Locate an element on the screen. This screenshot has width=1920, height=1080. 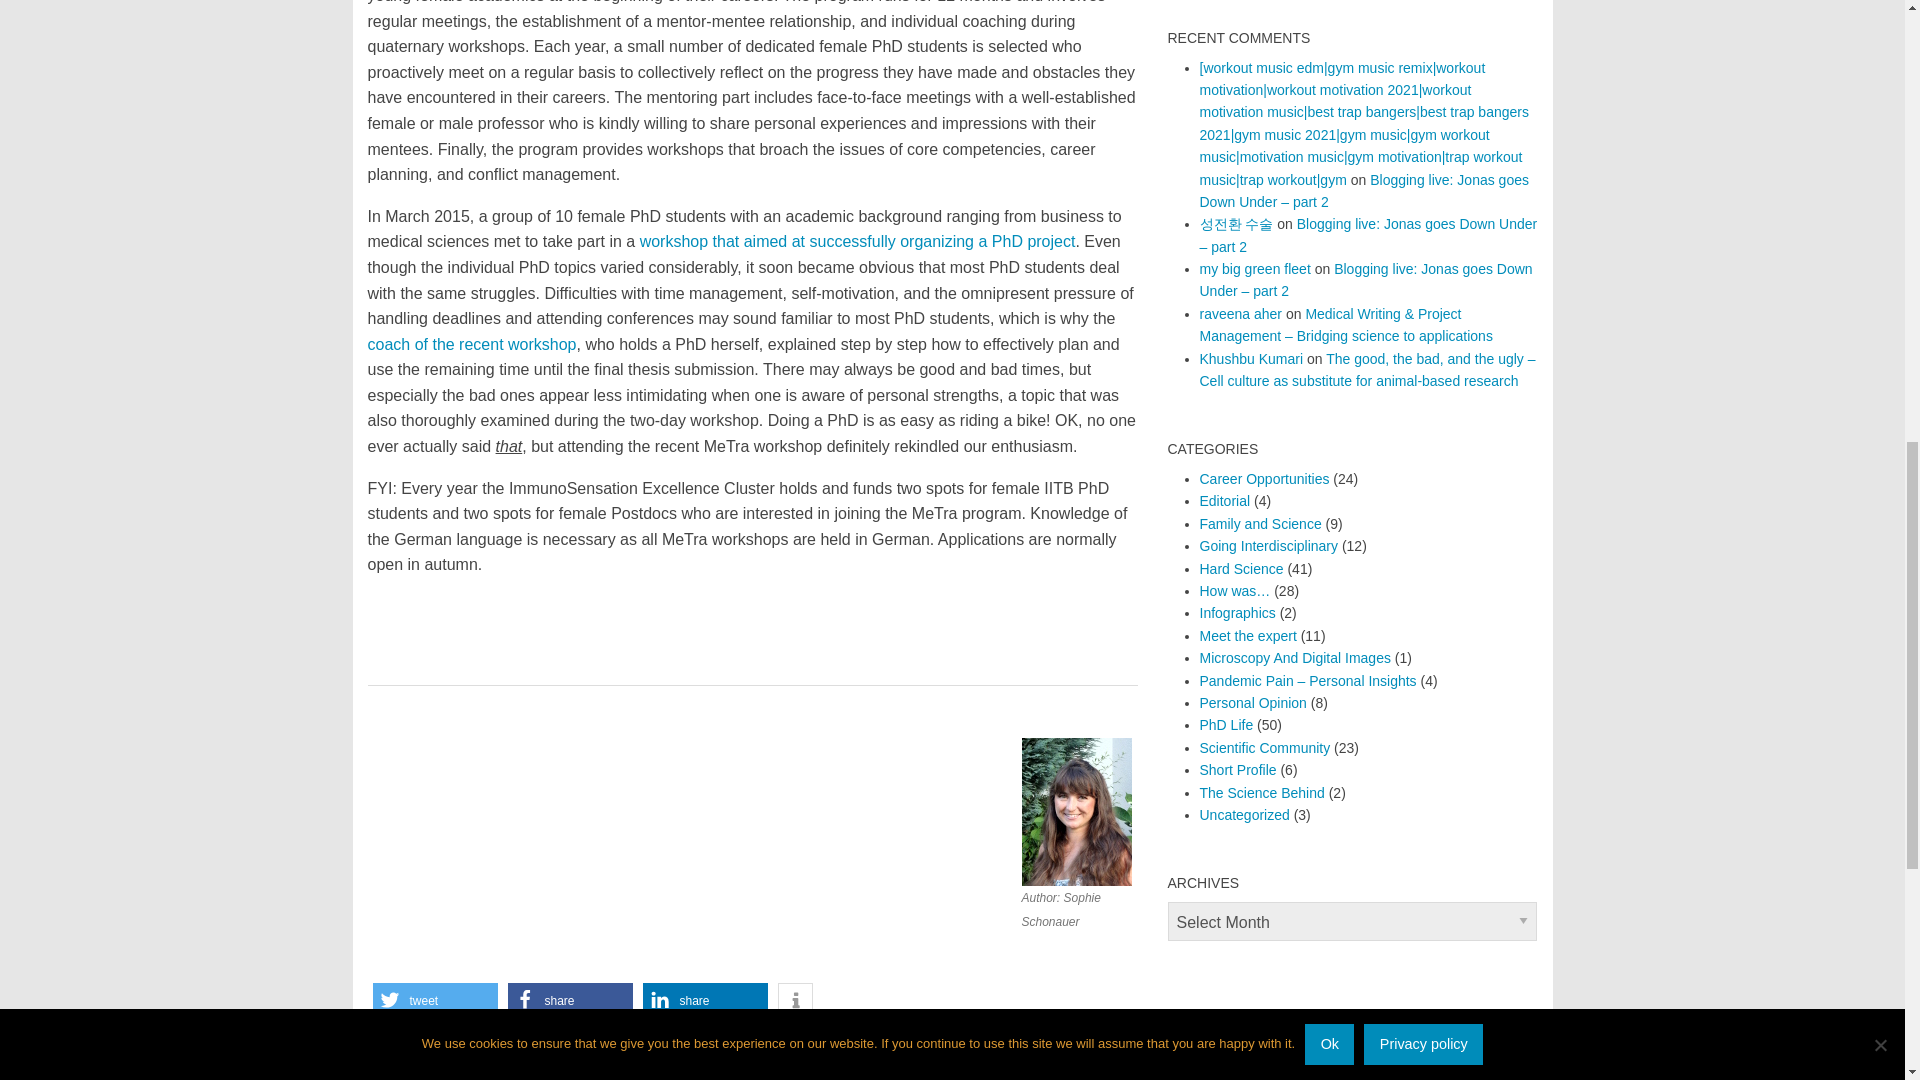
tweet  is located at coordinates (434, 1000).